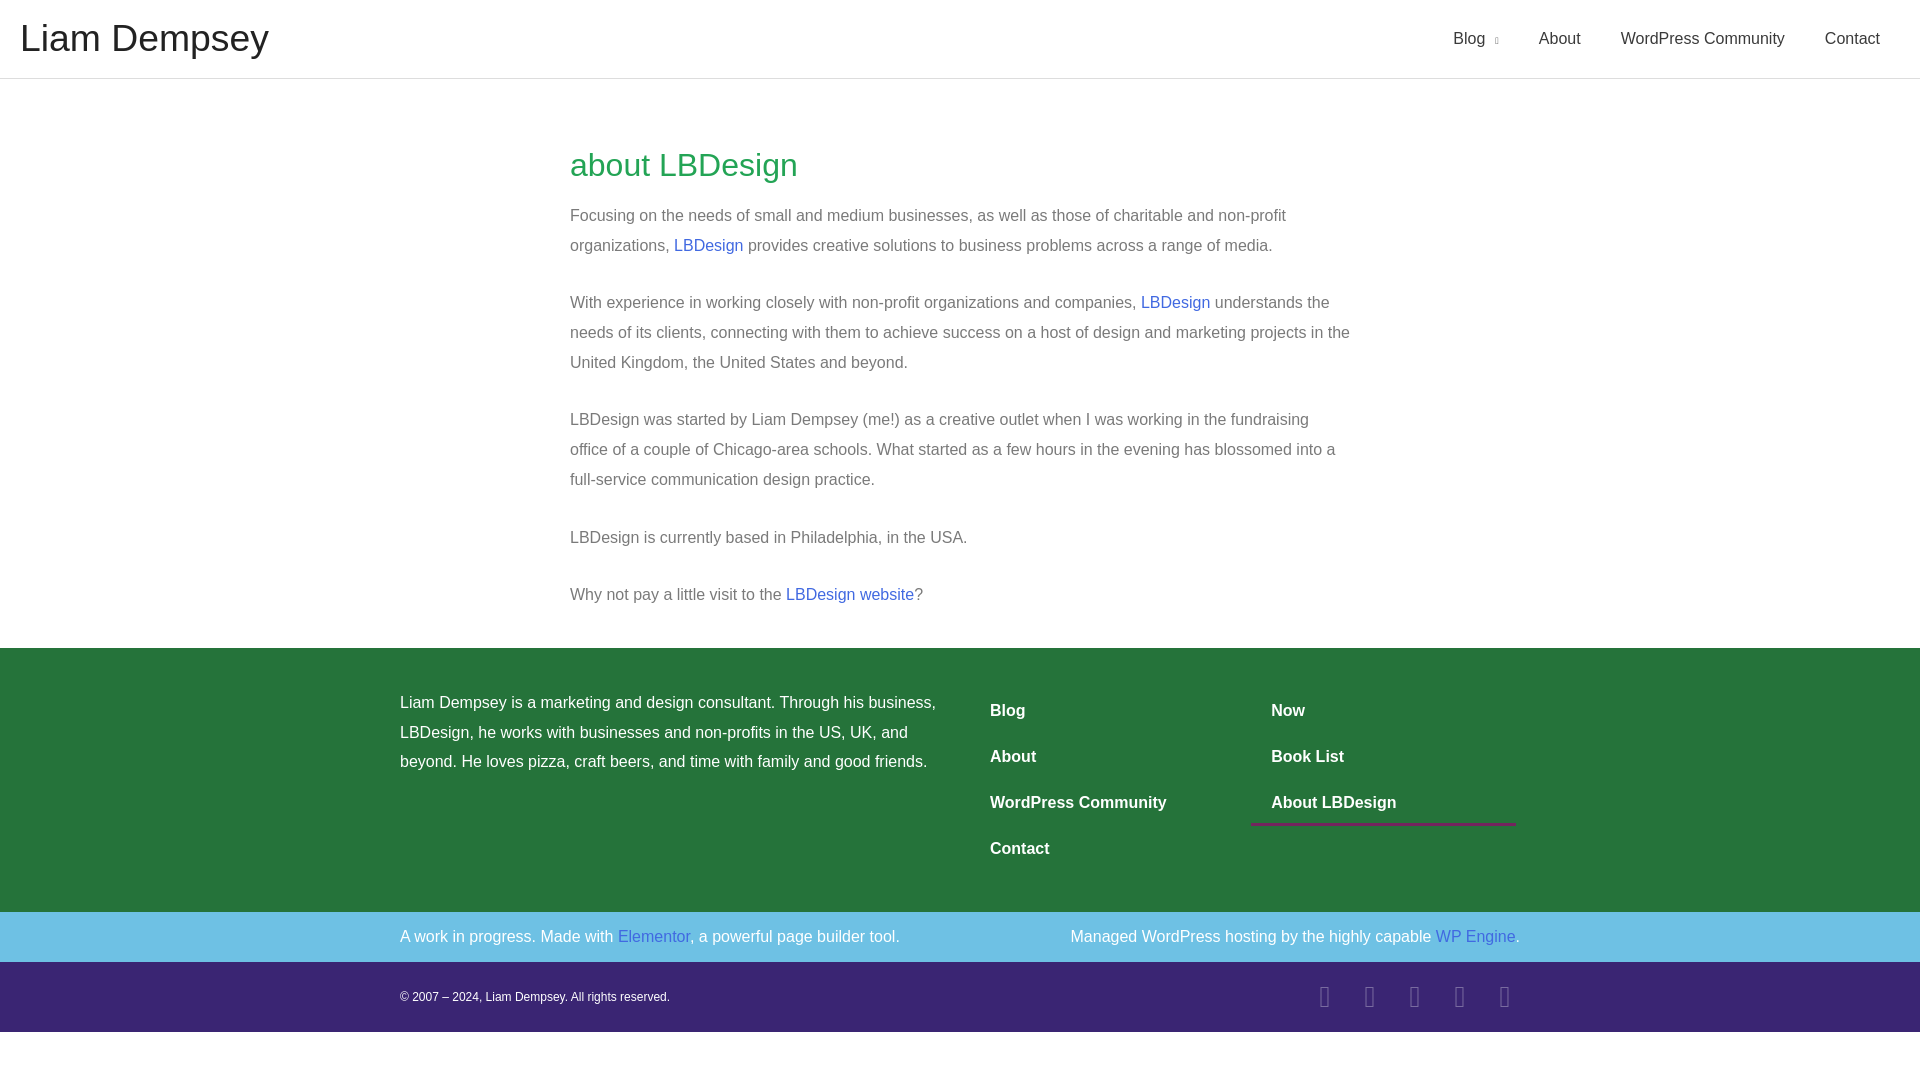 Image resolution: width=1920 pixels, height=1080 pixels. What do you see at coordinates (1476, 936) in the screenshot?
I see `WP Engine` at bounding box center [1476, 936].